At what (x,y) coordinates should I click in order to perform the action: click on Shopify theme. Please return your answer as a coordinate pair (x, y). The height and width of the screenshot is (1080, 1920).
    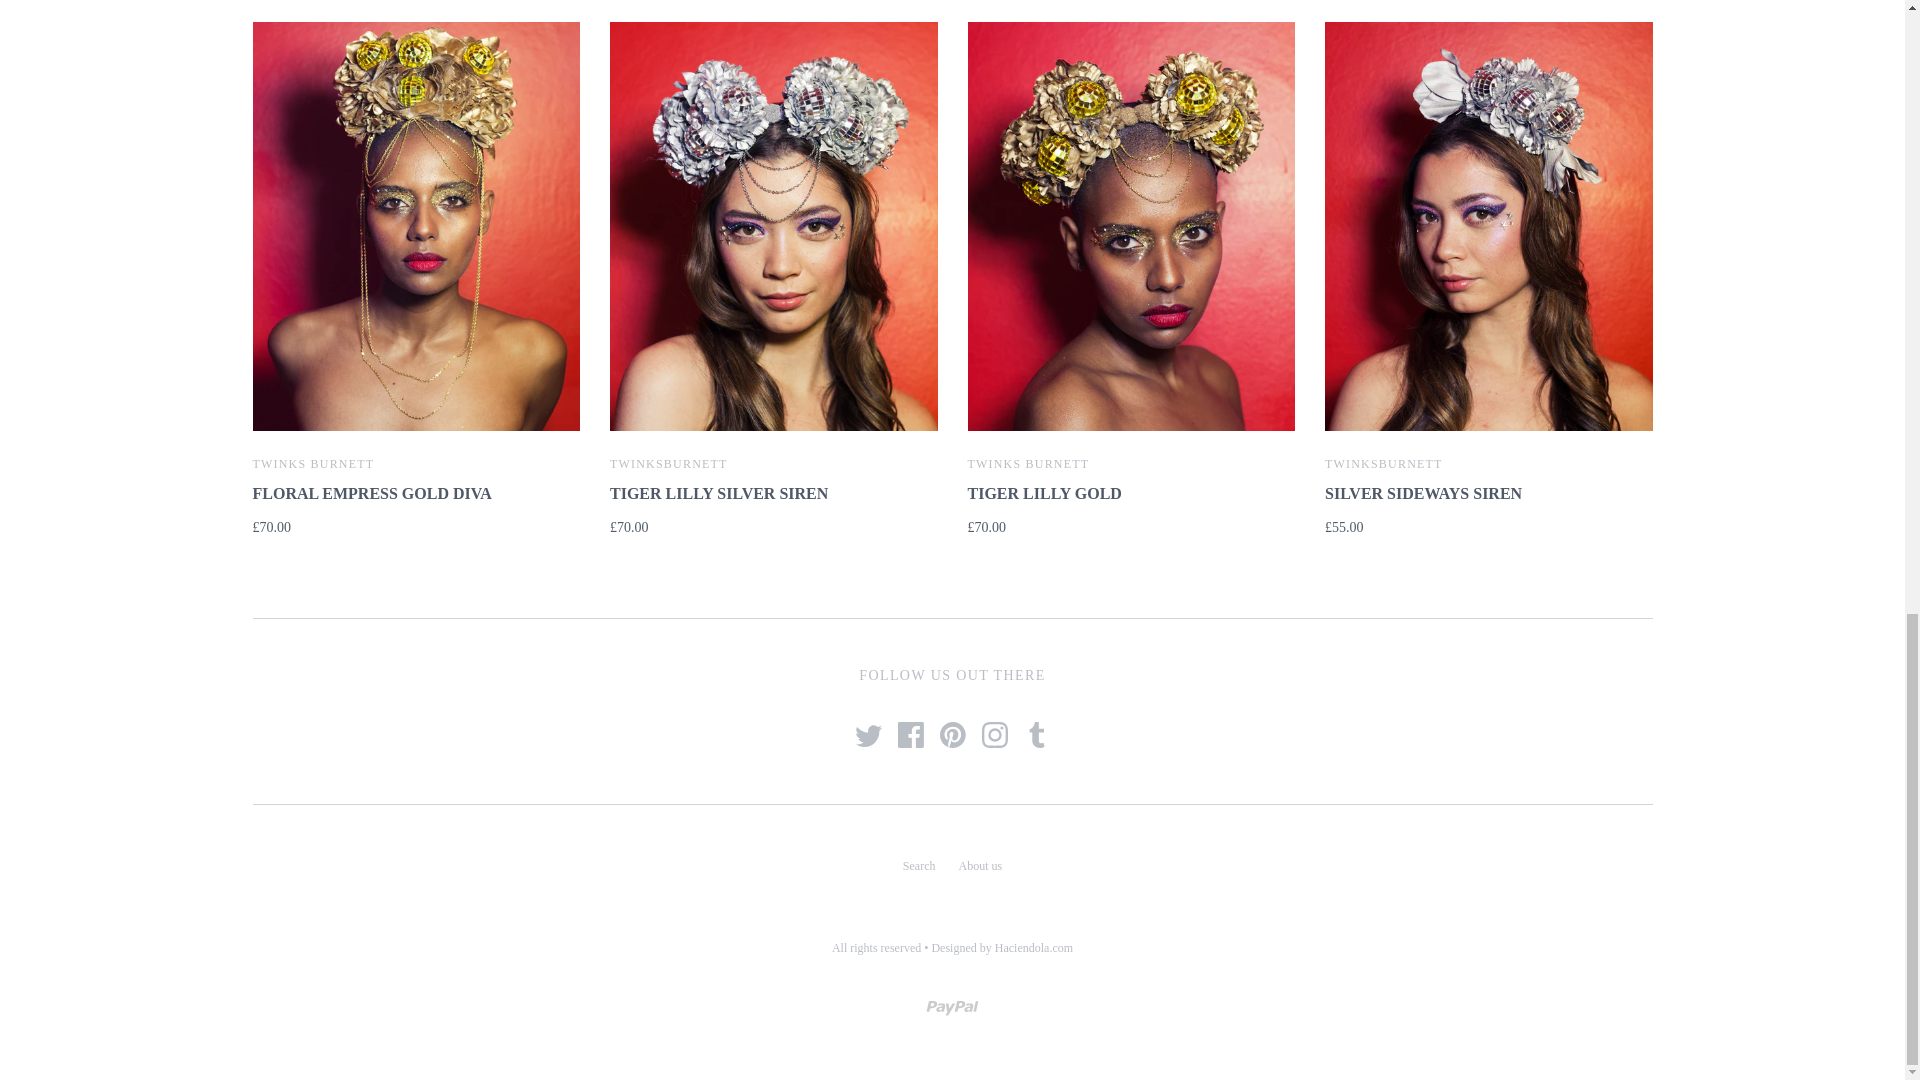
    Looking at the image, I should click on (1034, 947).